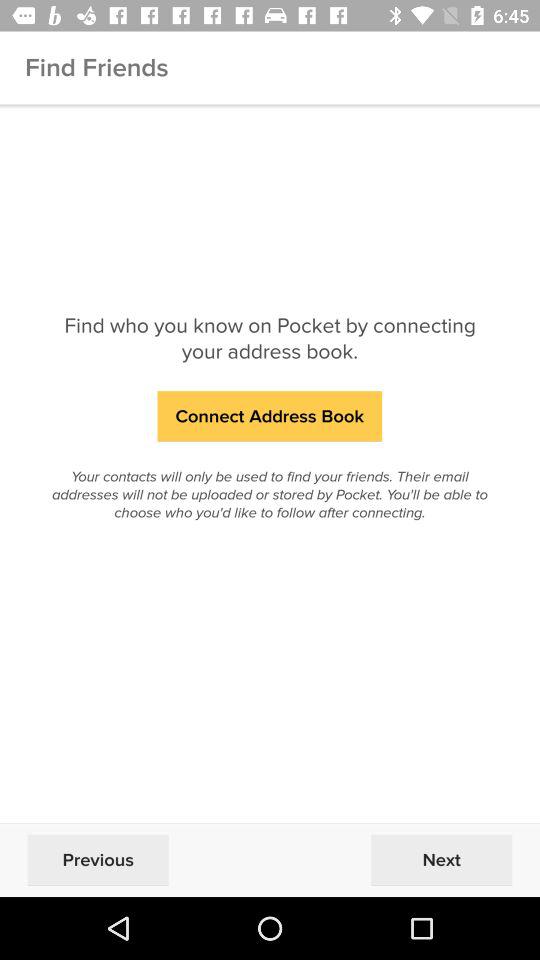  What do you see at coordinates (98, 860) in the screenshot?
I see `click the previous at the bottom left corner` at bounding box center [98, 860].